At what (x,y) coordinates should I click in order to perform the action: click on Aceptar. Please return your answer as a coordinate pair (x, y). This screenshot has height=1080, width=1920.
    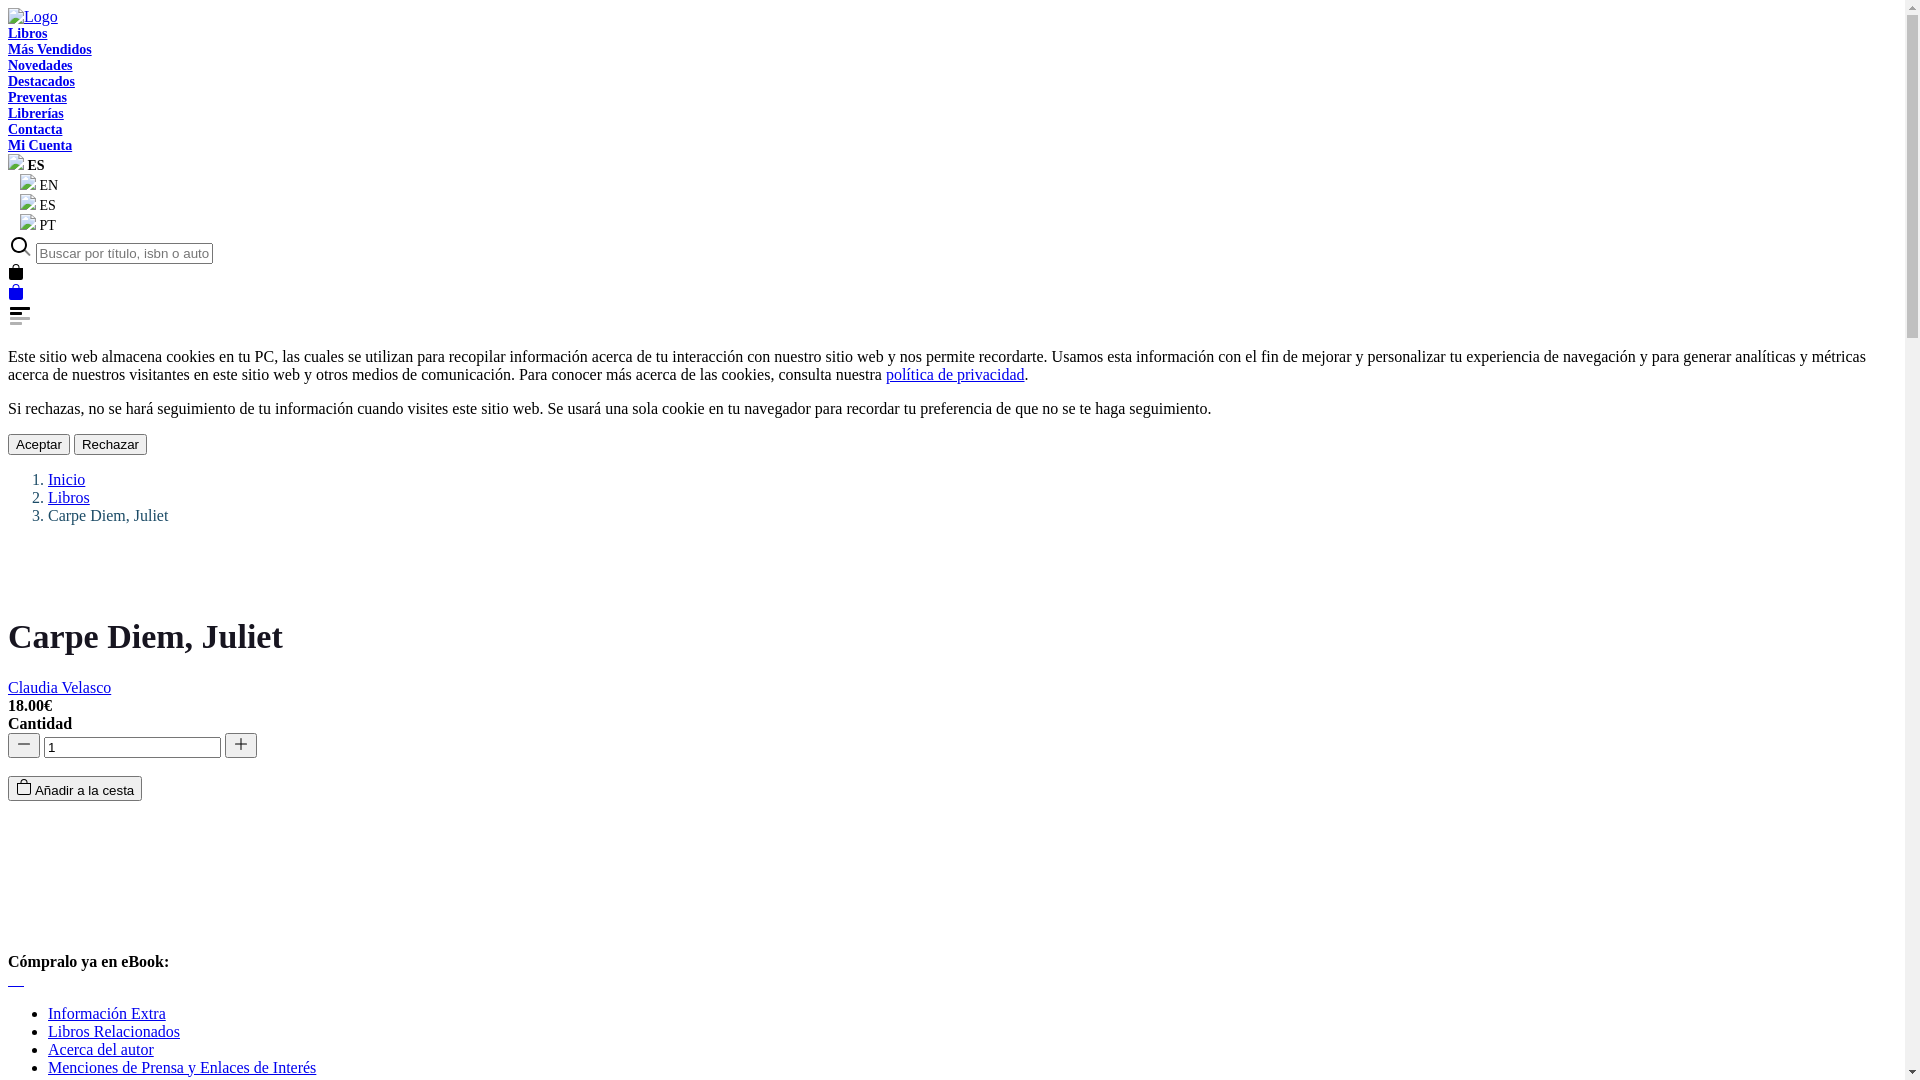
    Looking at the image, I should click on (39, 444).